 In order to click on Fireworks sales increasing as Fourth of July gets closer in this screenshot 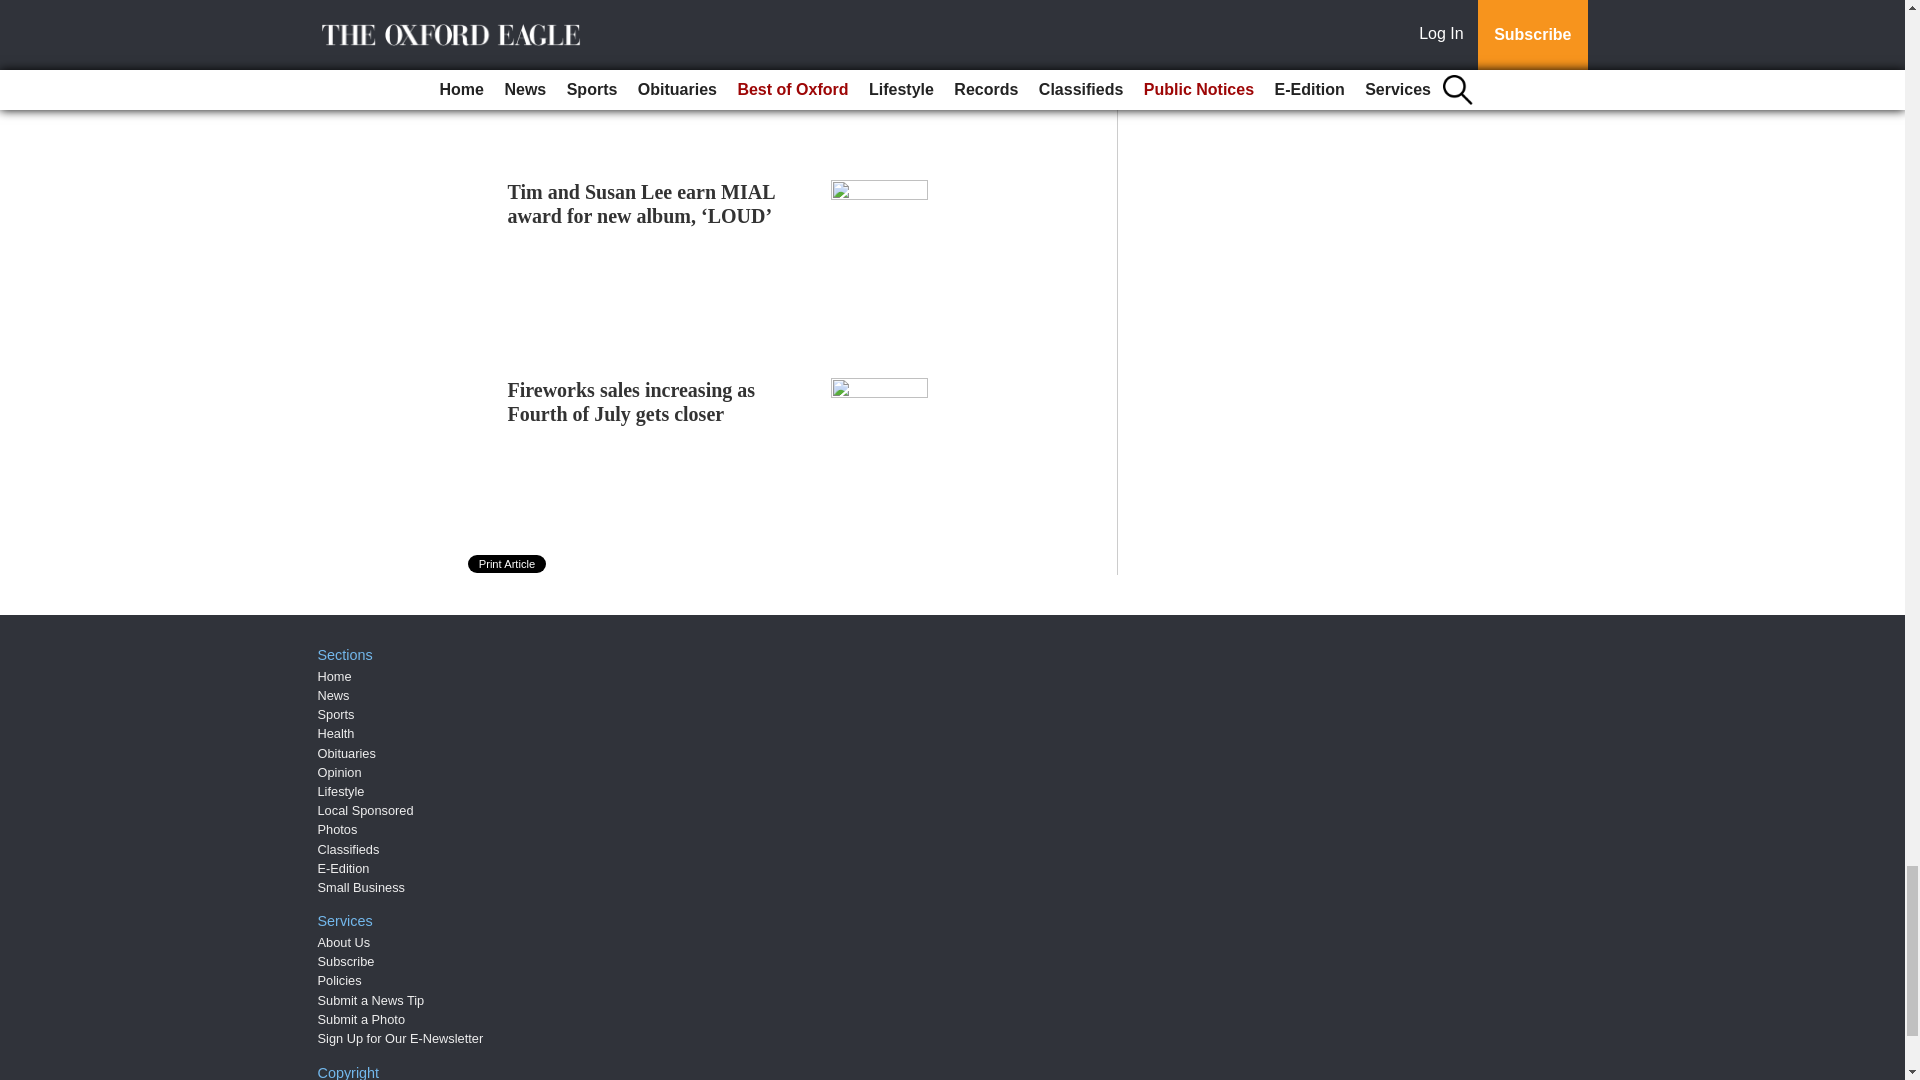, I will do `click(632, 402)`.